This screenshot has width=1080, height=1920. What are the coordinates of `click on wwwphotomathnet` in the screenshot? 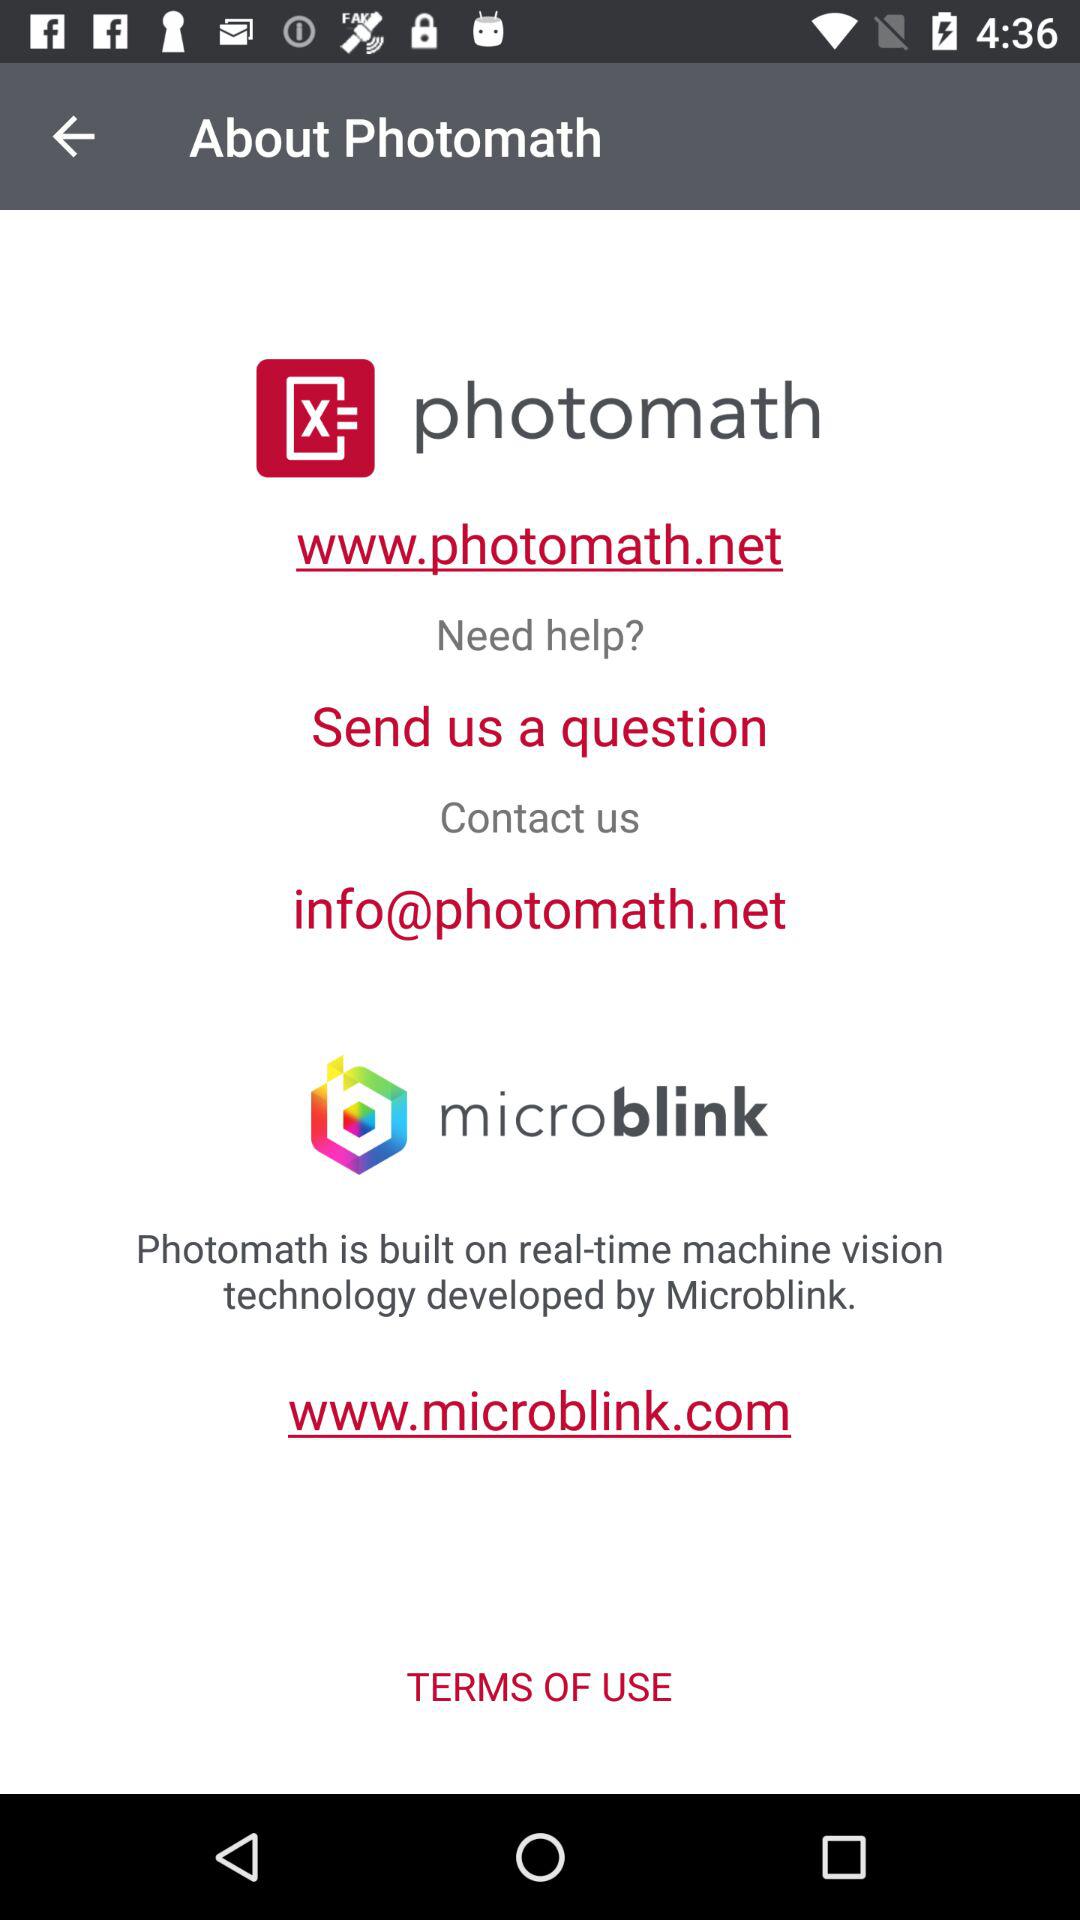 It's located at (539, 542).